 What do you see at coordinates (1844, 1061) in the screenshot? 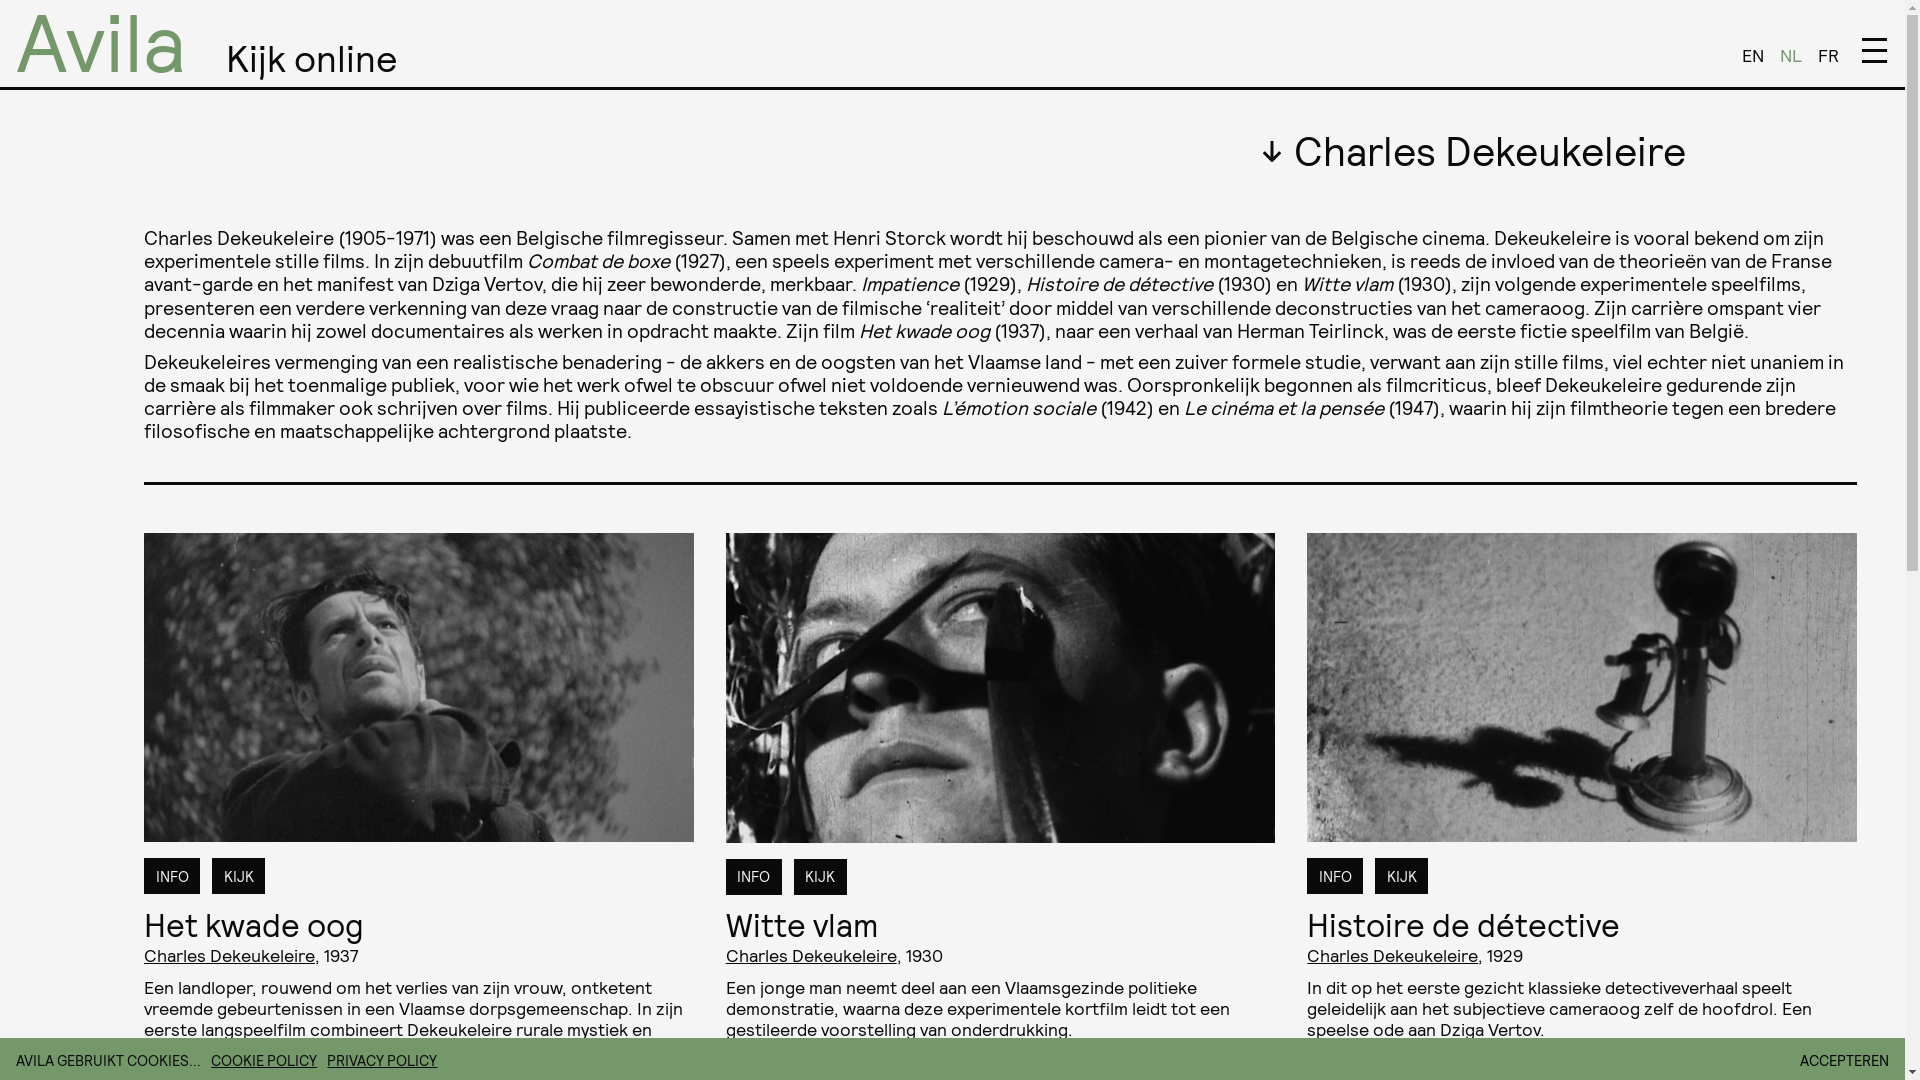
I see `ACCEPTEREN` at bounding box center [1844, 1061].